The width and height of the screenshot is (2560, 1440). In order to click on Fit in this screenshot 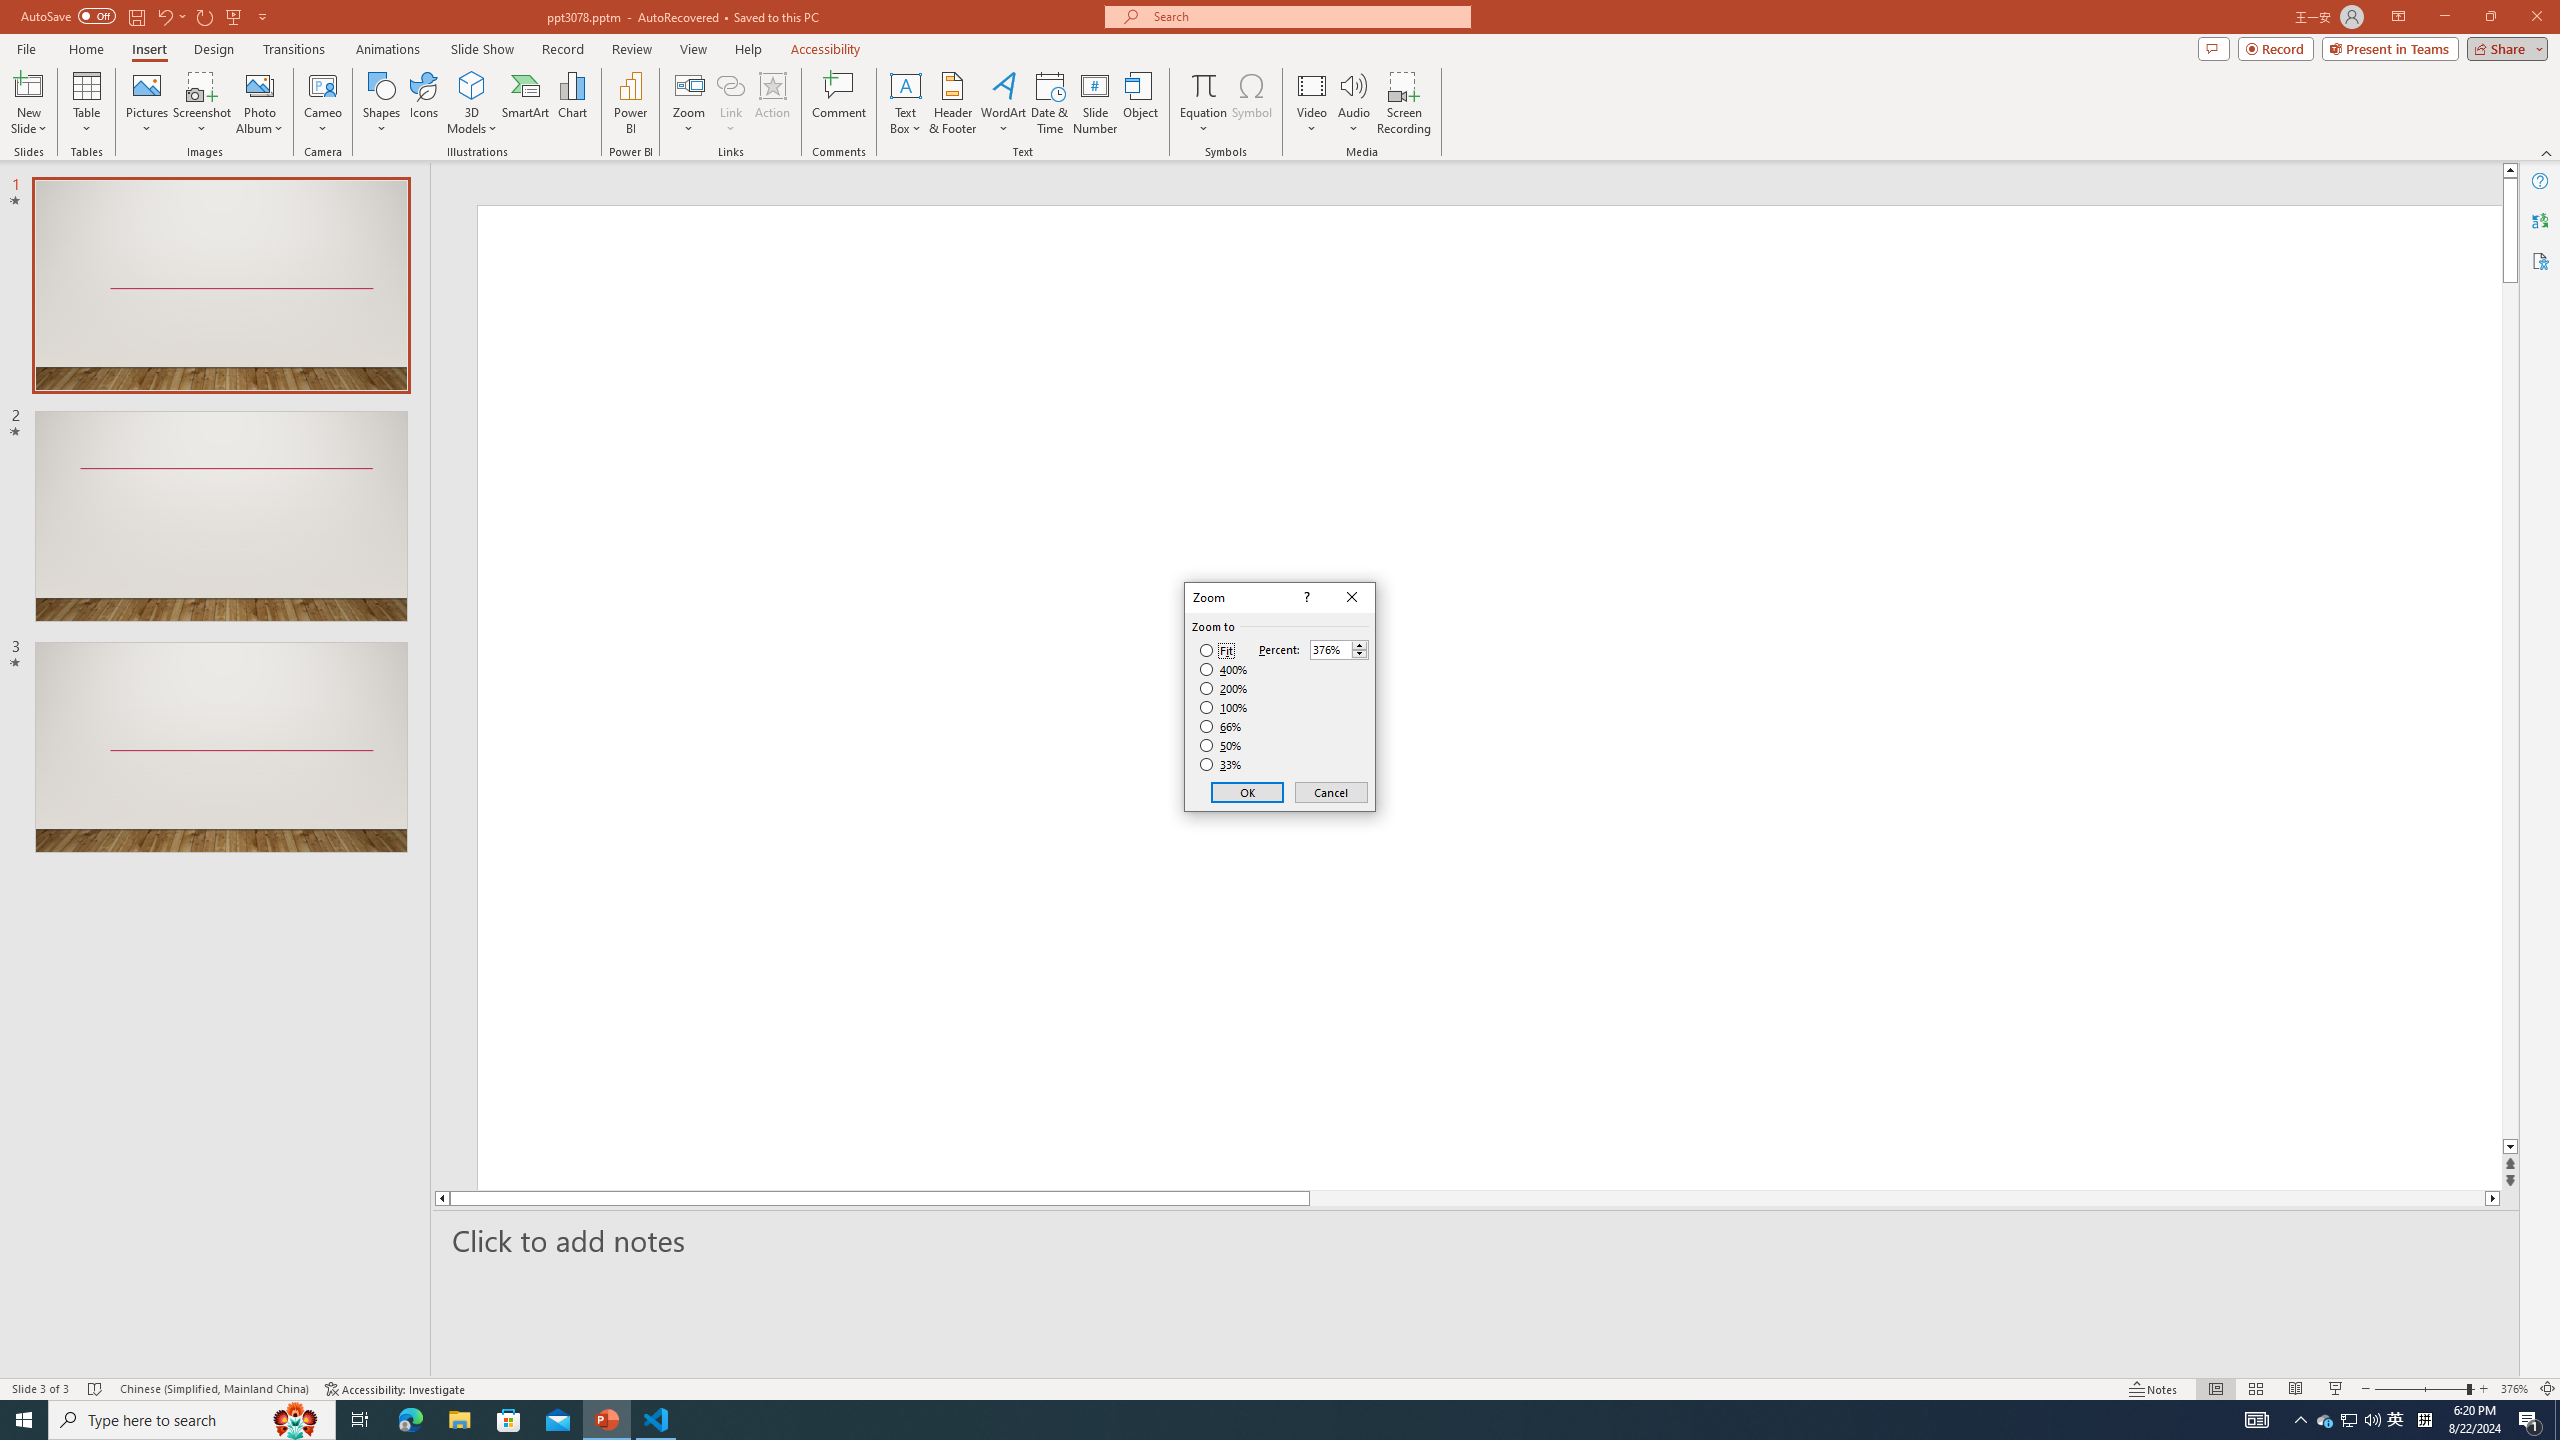, I will do `click(1216, 651)`.